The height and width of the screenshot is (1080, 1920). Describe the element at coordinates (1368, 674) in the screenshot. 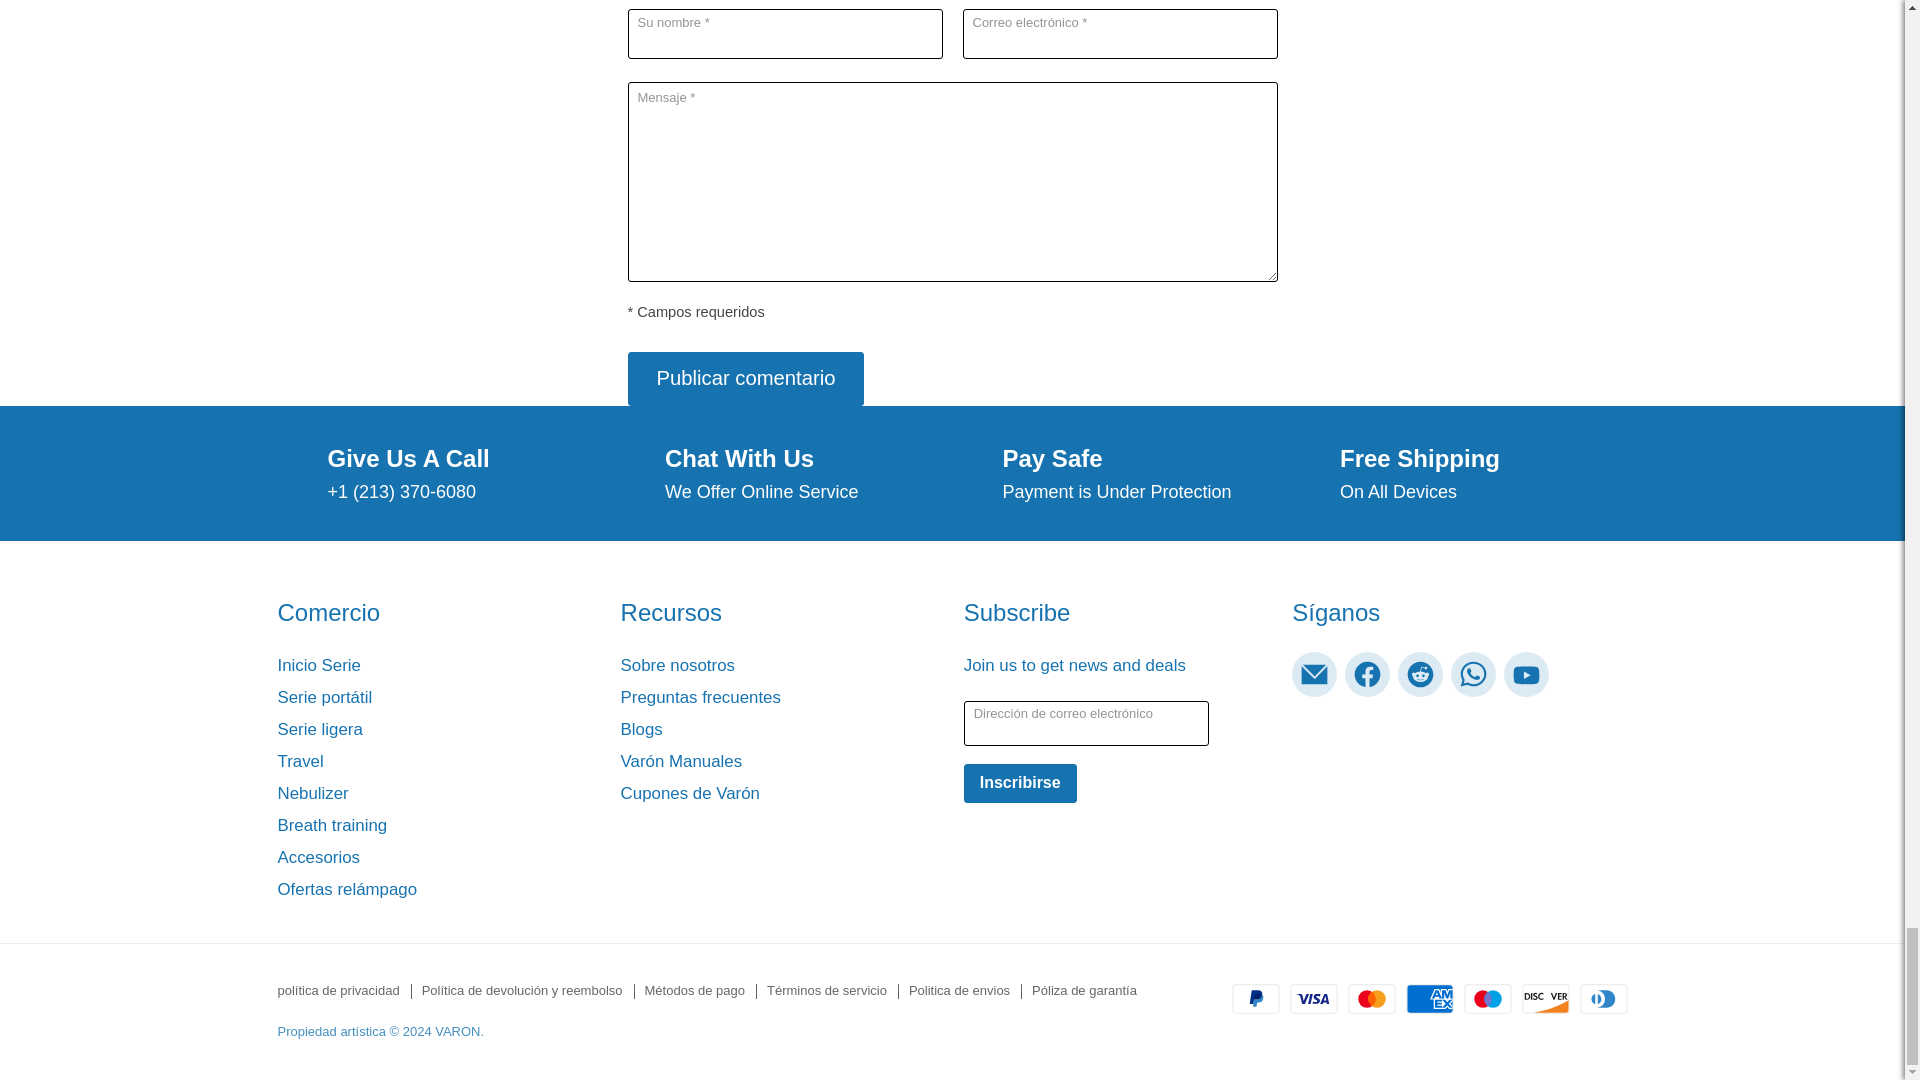

I see `Facebook` at that location.